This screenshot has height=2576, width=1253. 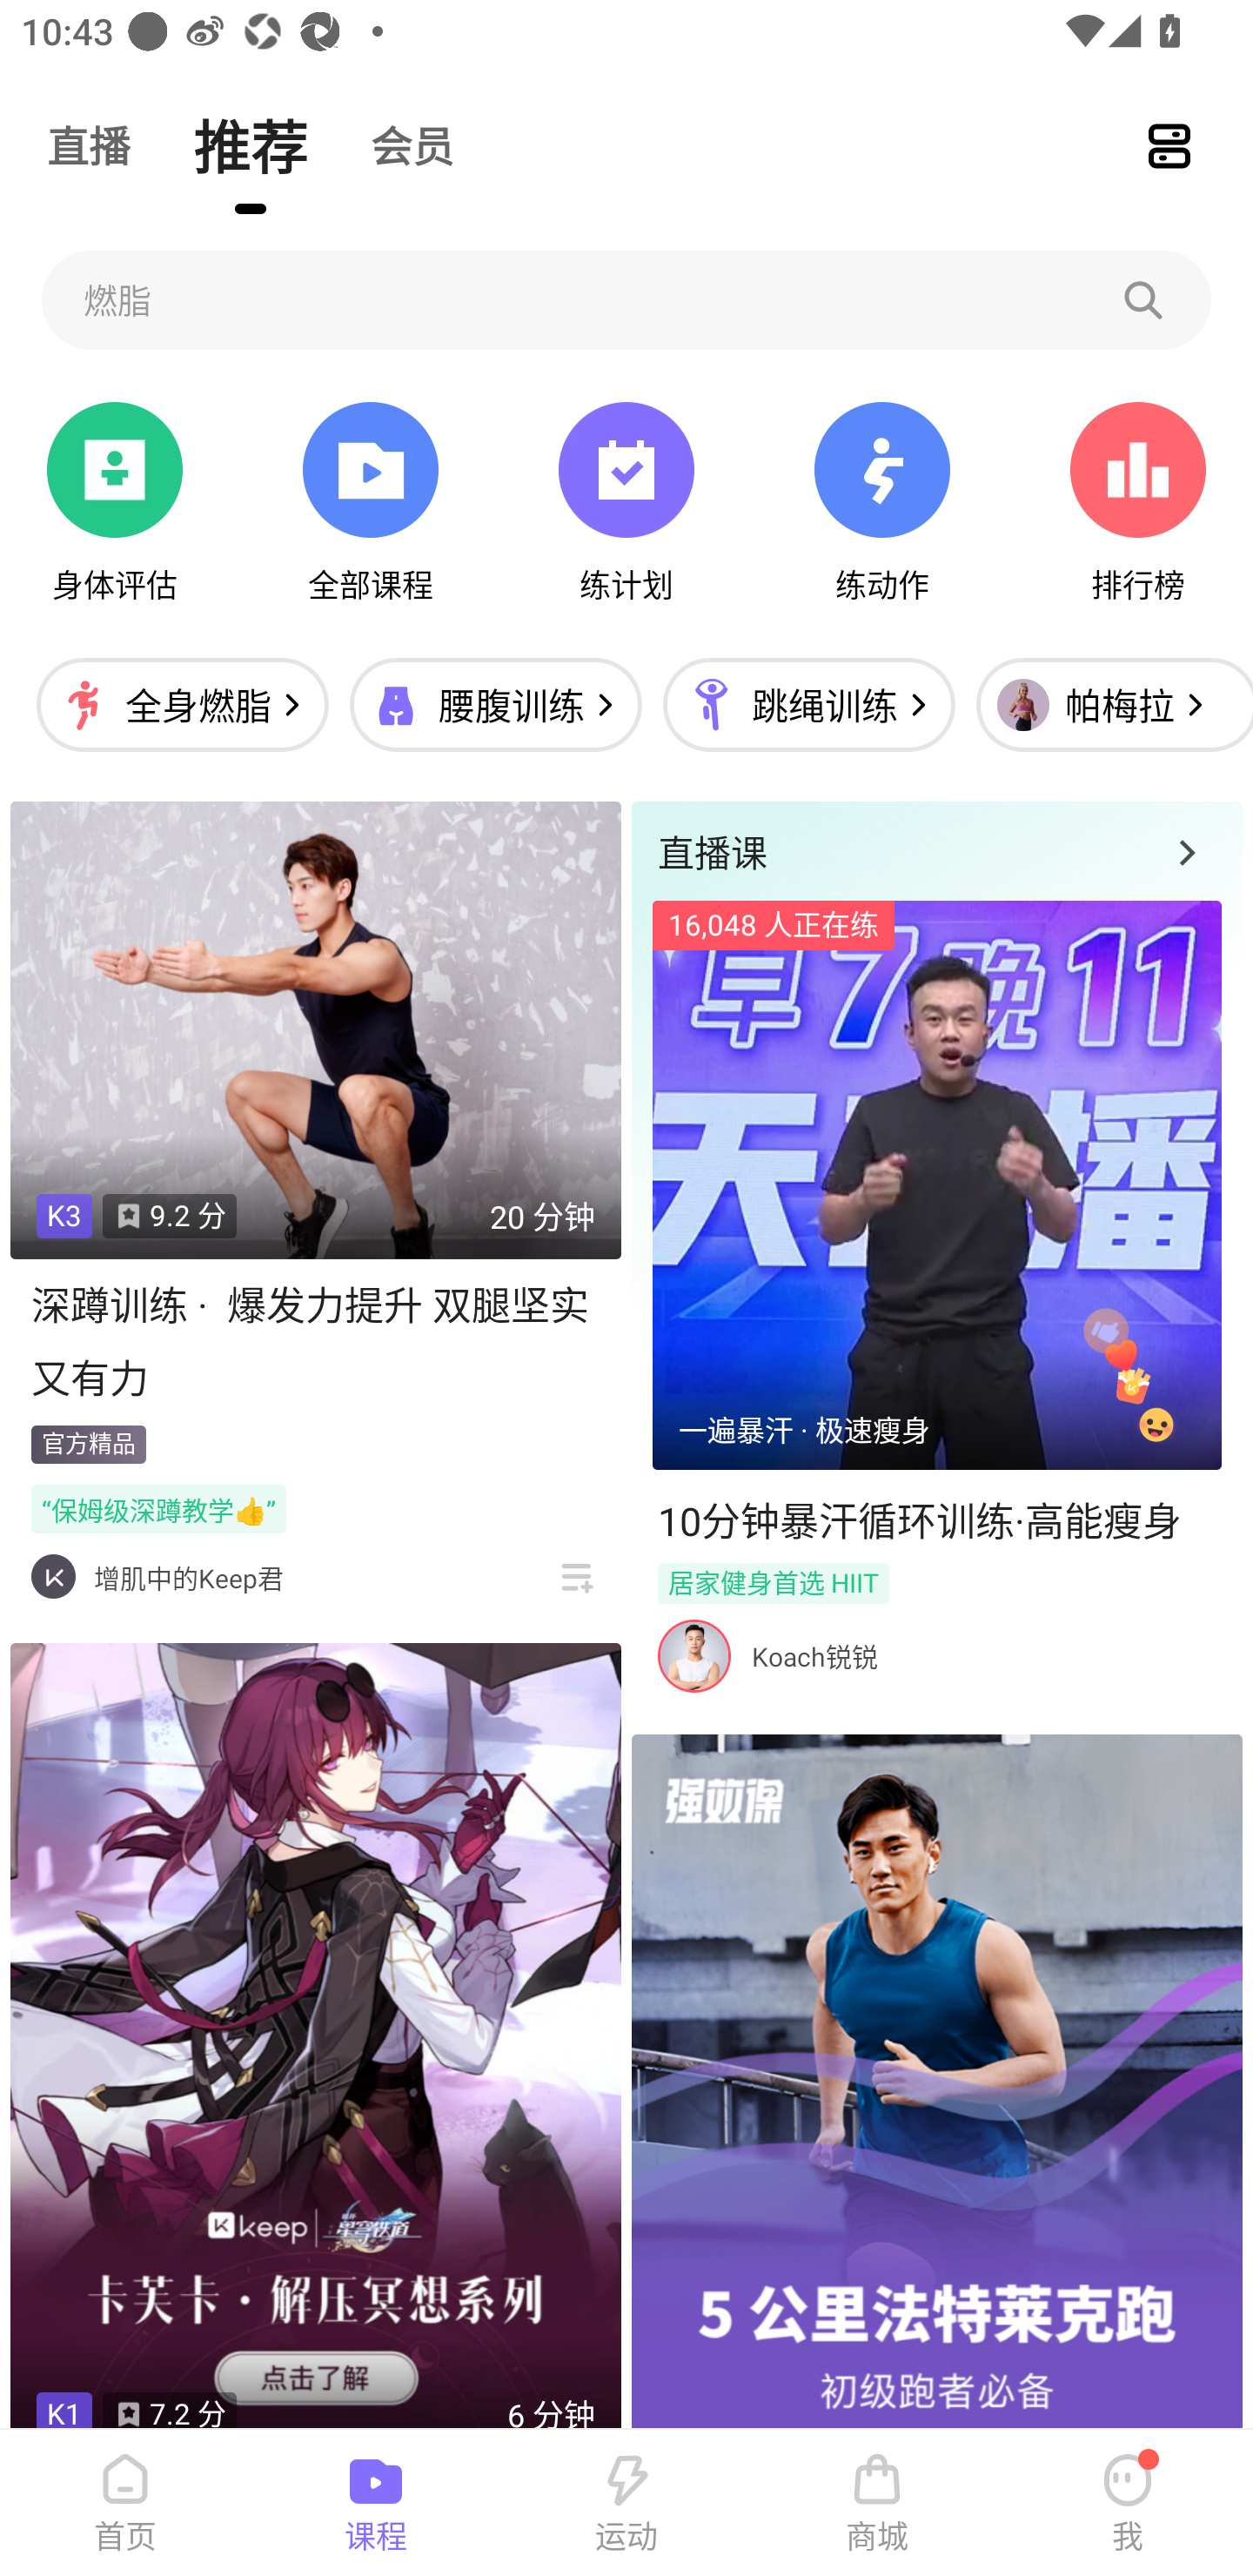 What do you see at coordinates (808, 704) in the screenshot?
I see `跳绳训练 更多` at bounding box center [808, 704].